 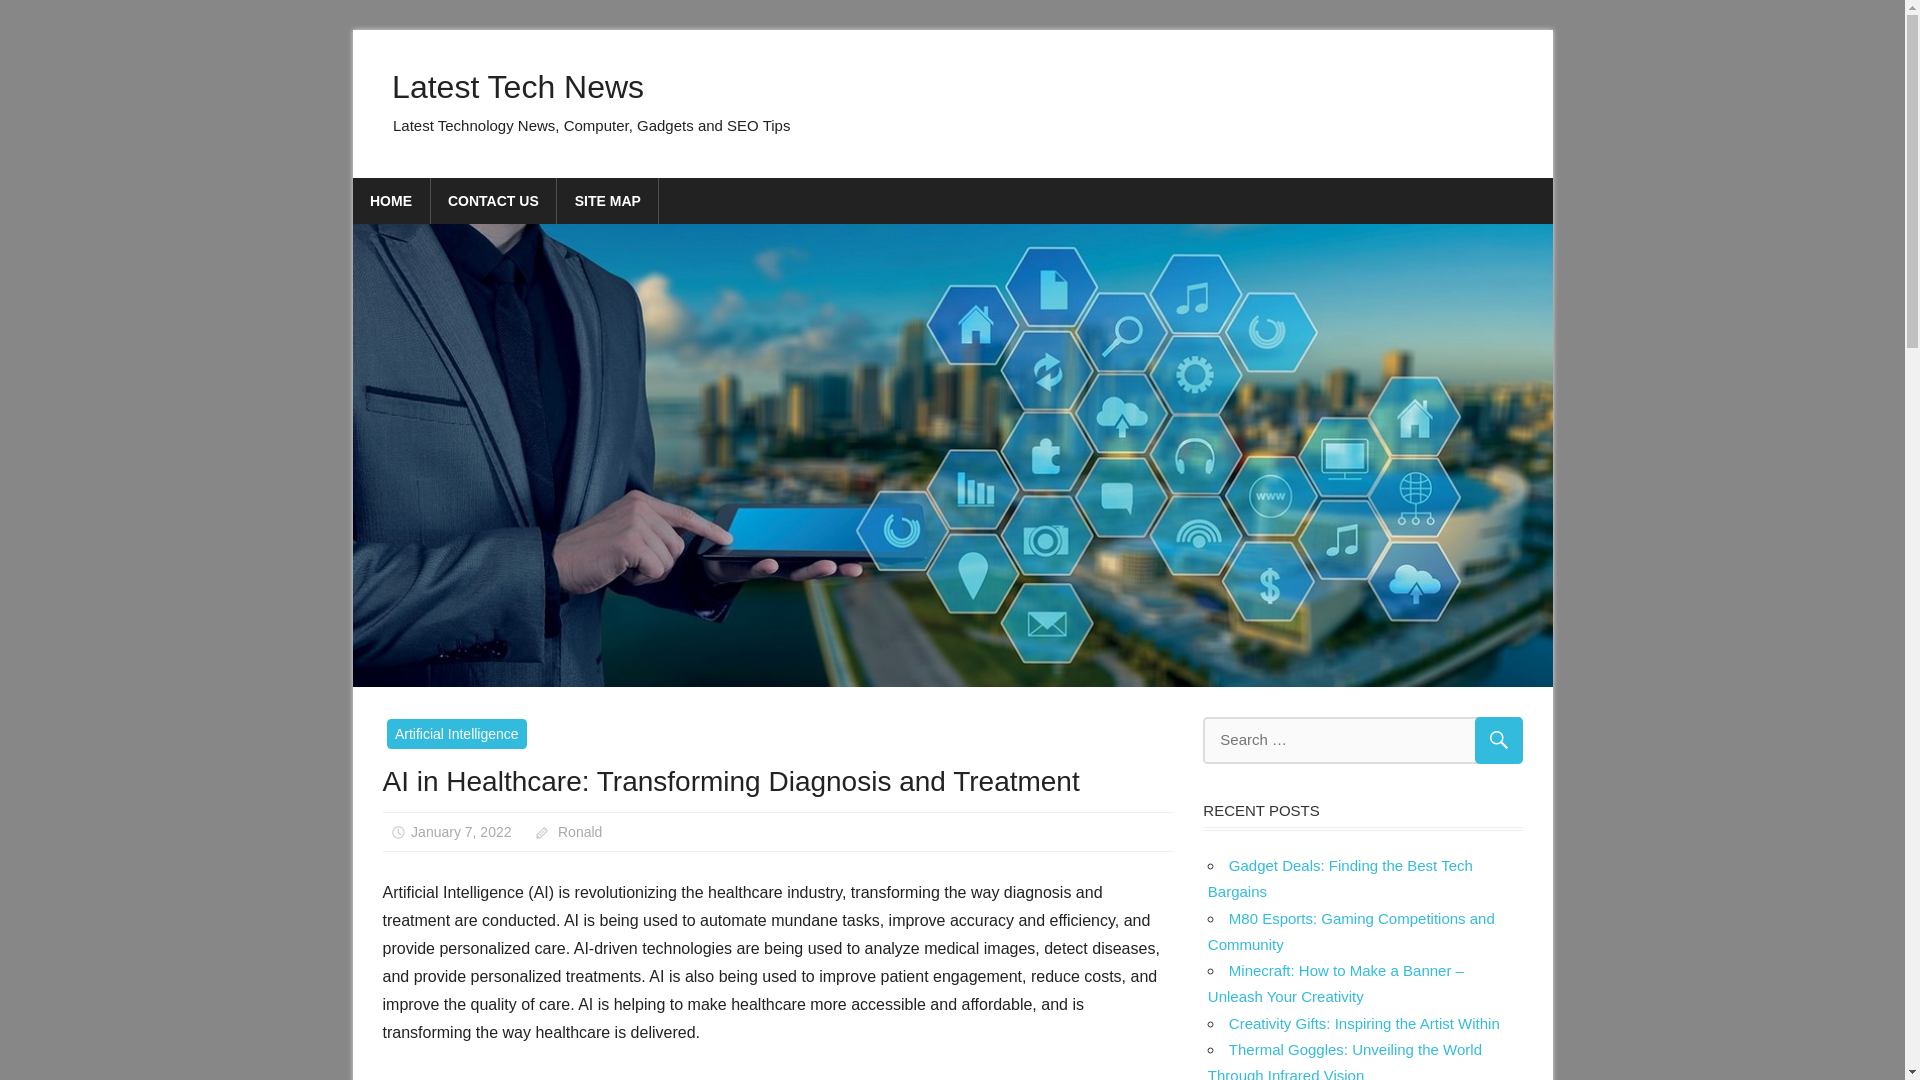 I want to click on 5:32 am, so click(x=460, y=832).